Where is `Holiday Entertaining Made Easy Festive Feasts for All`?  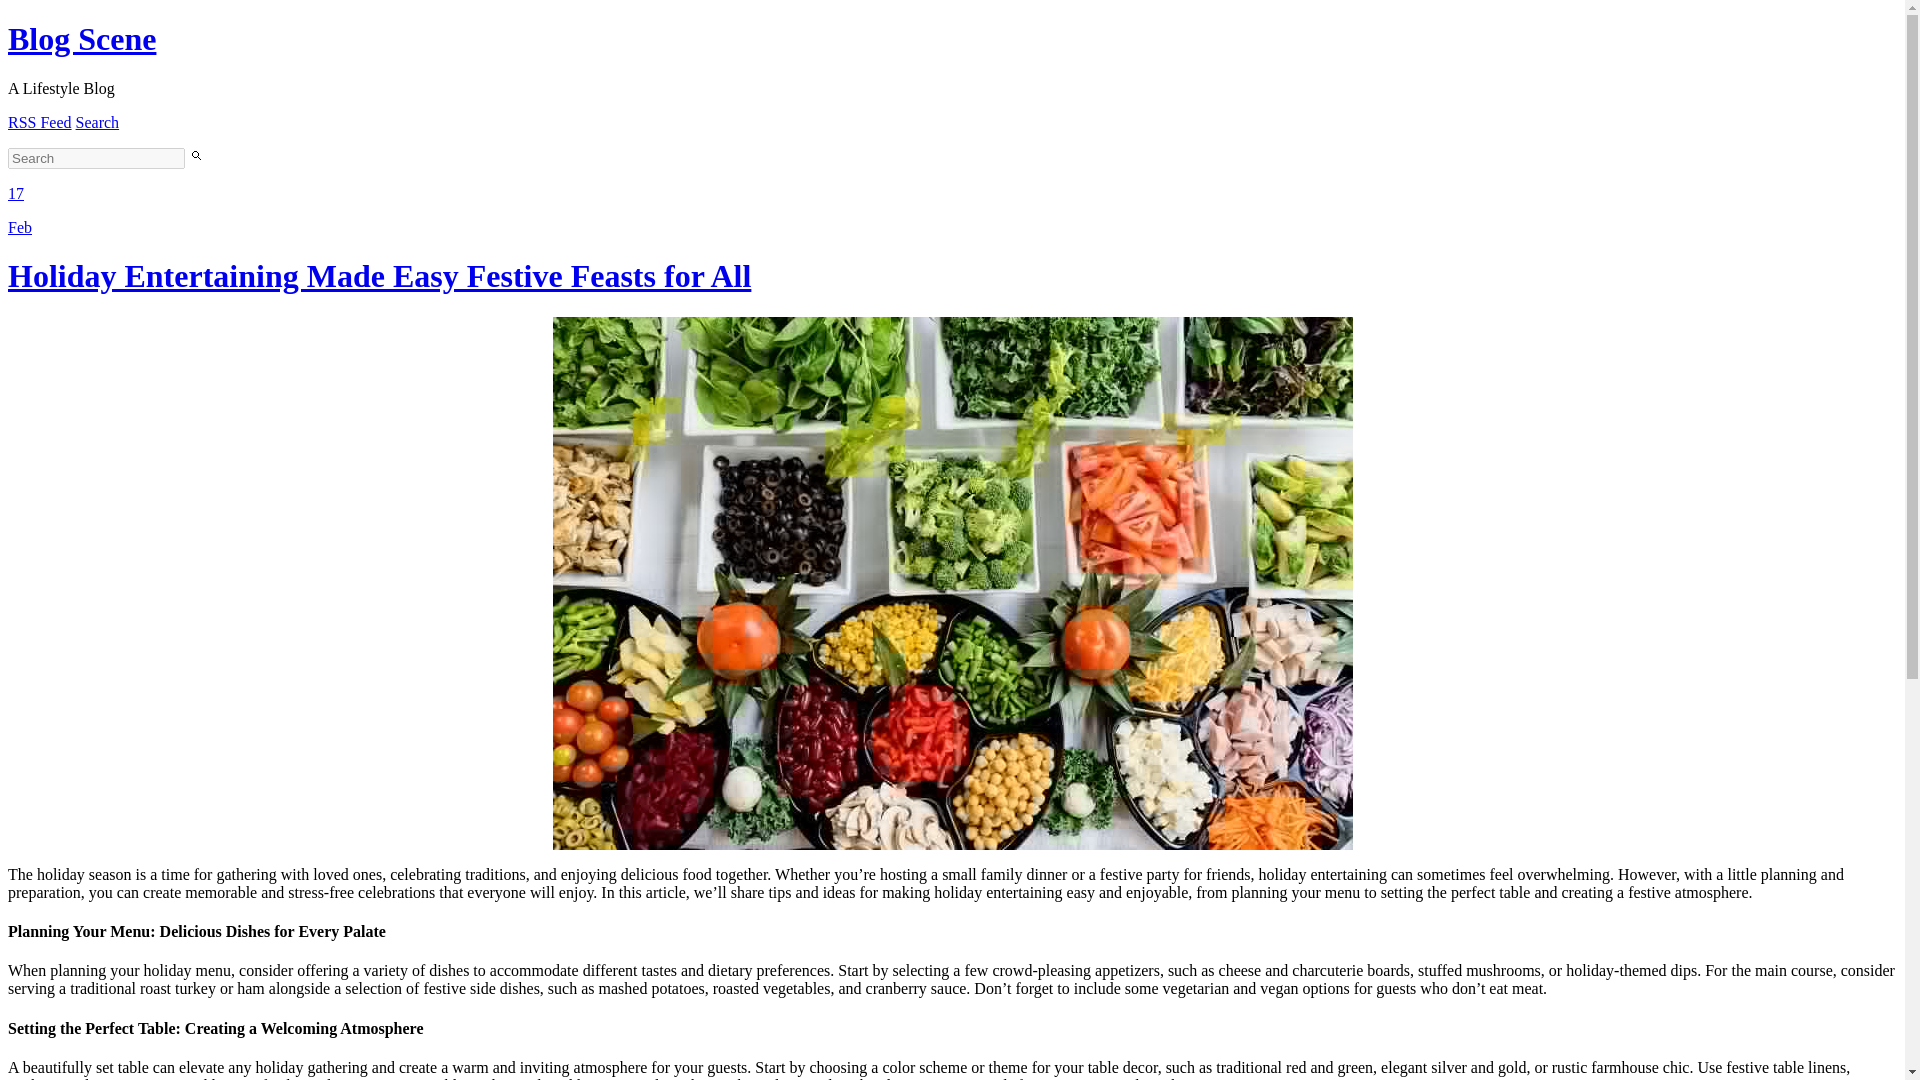 Holiday Entertaining Made Easy Festive Feasts for All is located at coordinates (378, 276).